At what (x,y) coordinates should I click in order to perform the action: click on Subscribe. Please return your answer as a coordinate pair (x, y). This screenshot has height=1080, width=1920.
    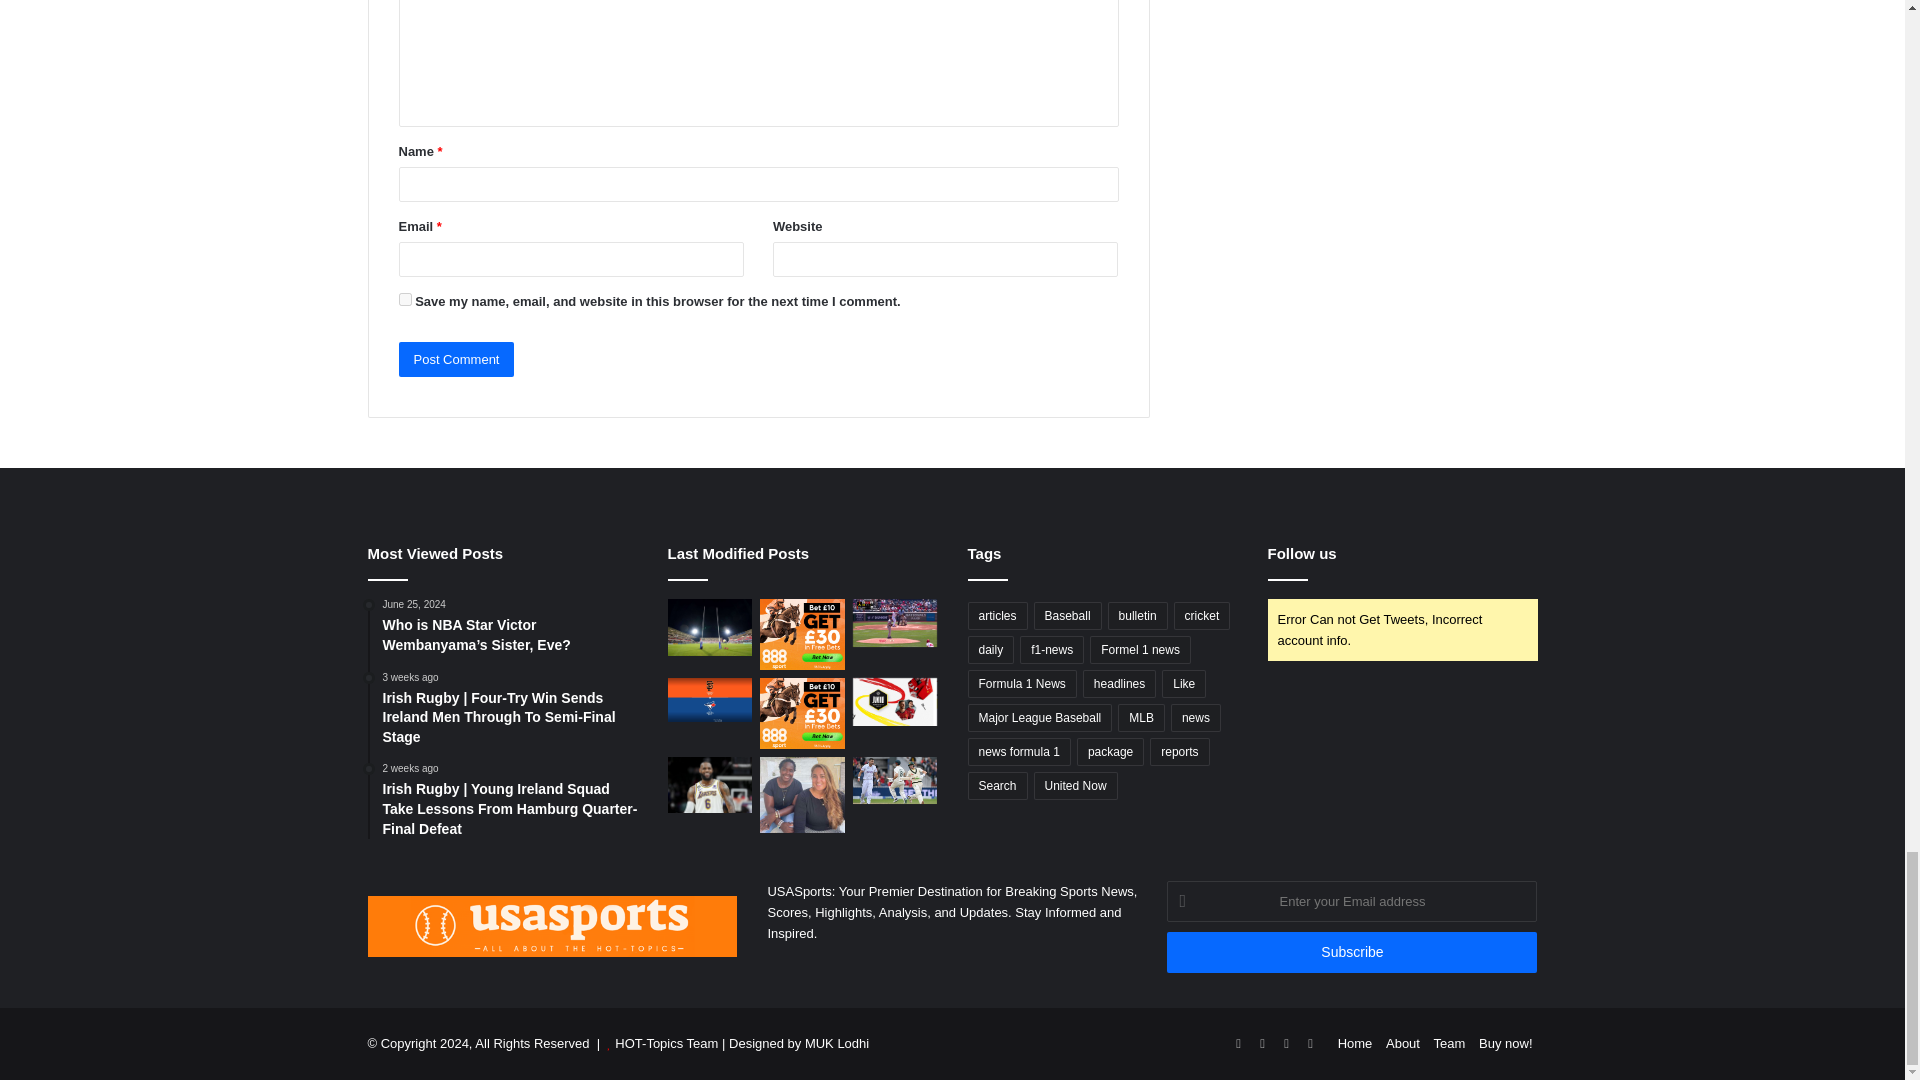
    Looking at the image, I should click on (1352, 952).